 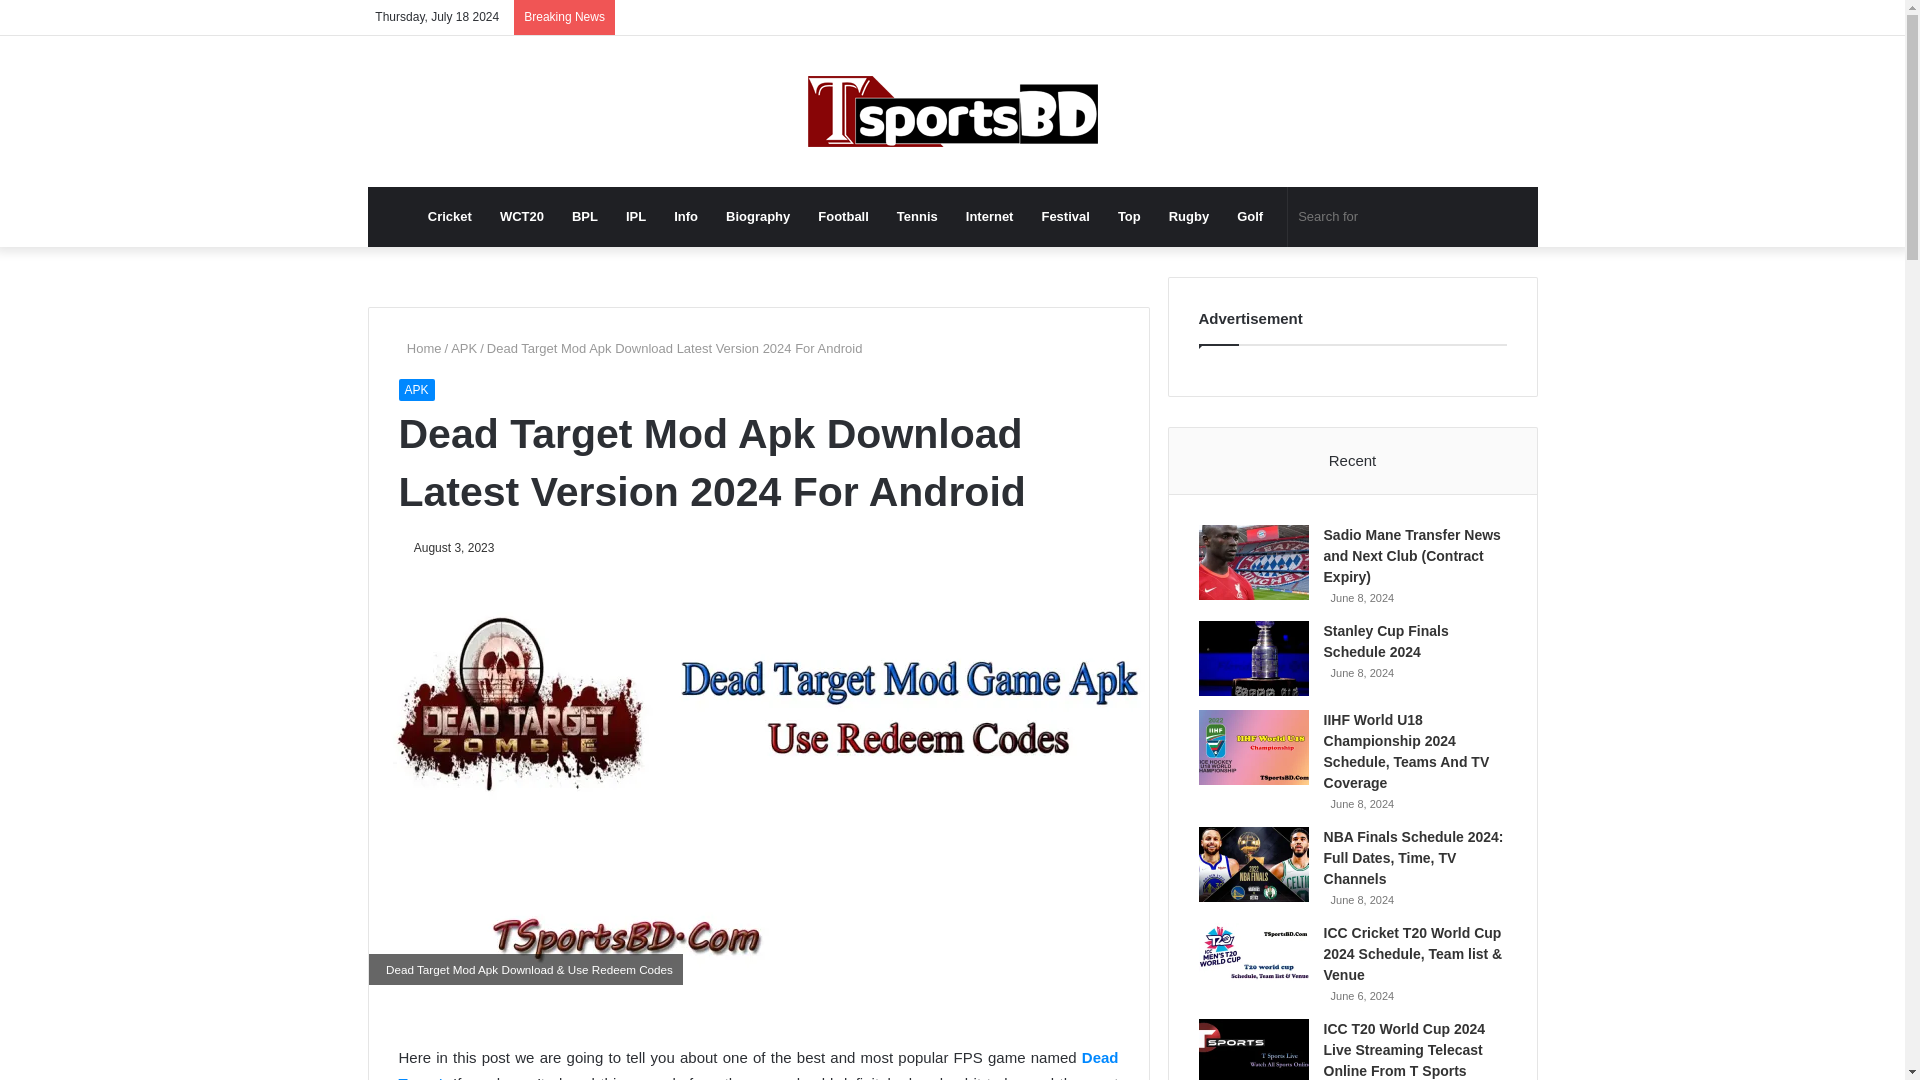 What do you see at coordinates (1462, 17) in the screenshot?
I see `Log In` at bounding box center [1462, 17].